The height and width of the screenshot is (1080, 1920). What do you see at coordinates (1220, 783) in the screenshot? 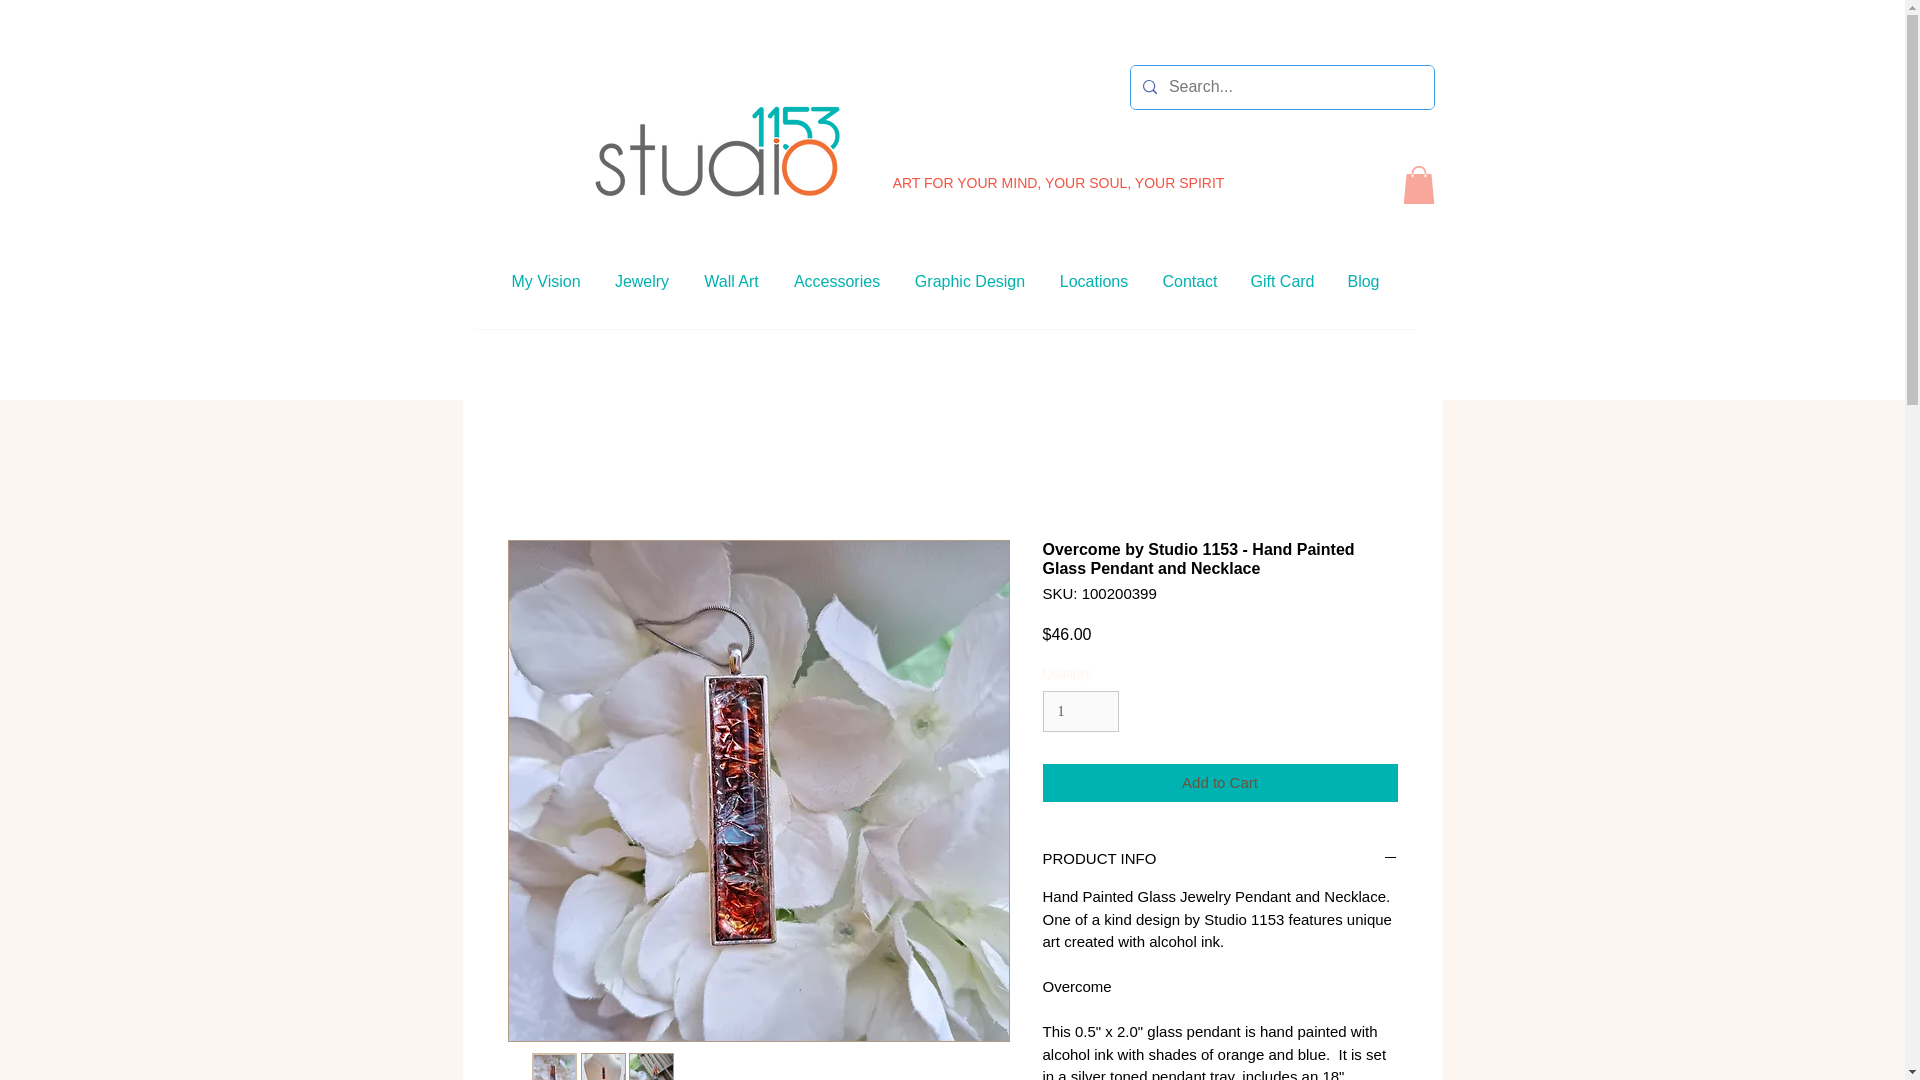
I see `Add to Cart` at bounding box center [1220, 783].